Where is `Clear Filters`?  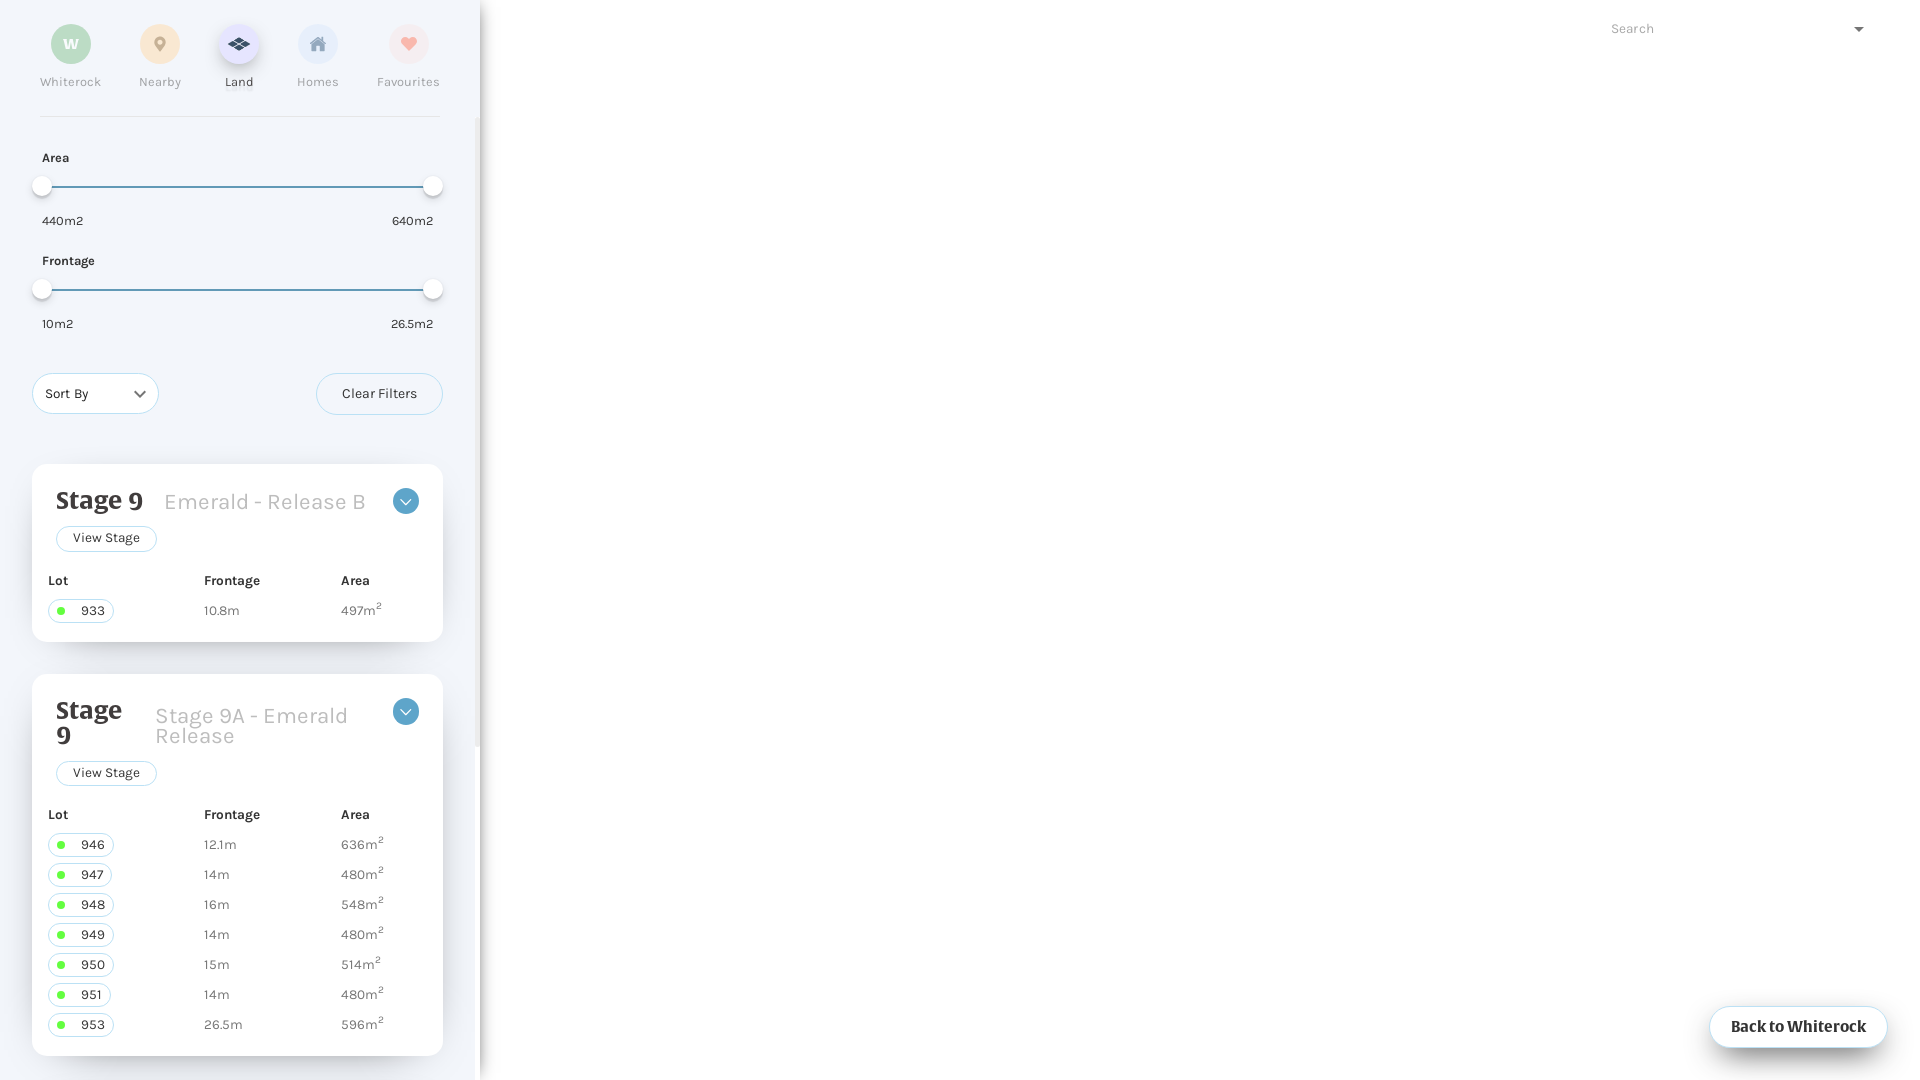
Clear Filters is located at coordinates (380, 394).